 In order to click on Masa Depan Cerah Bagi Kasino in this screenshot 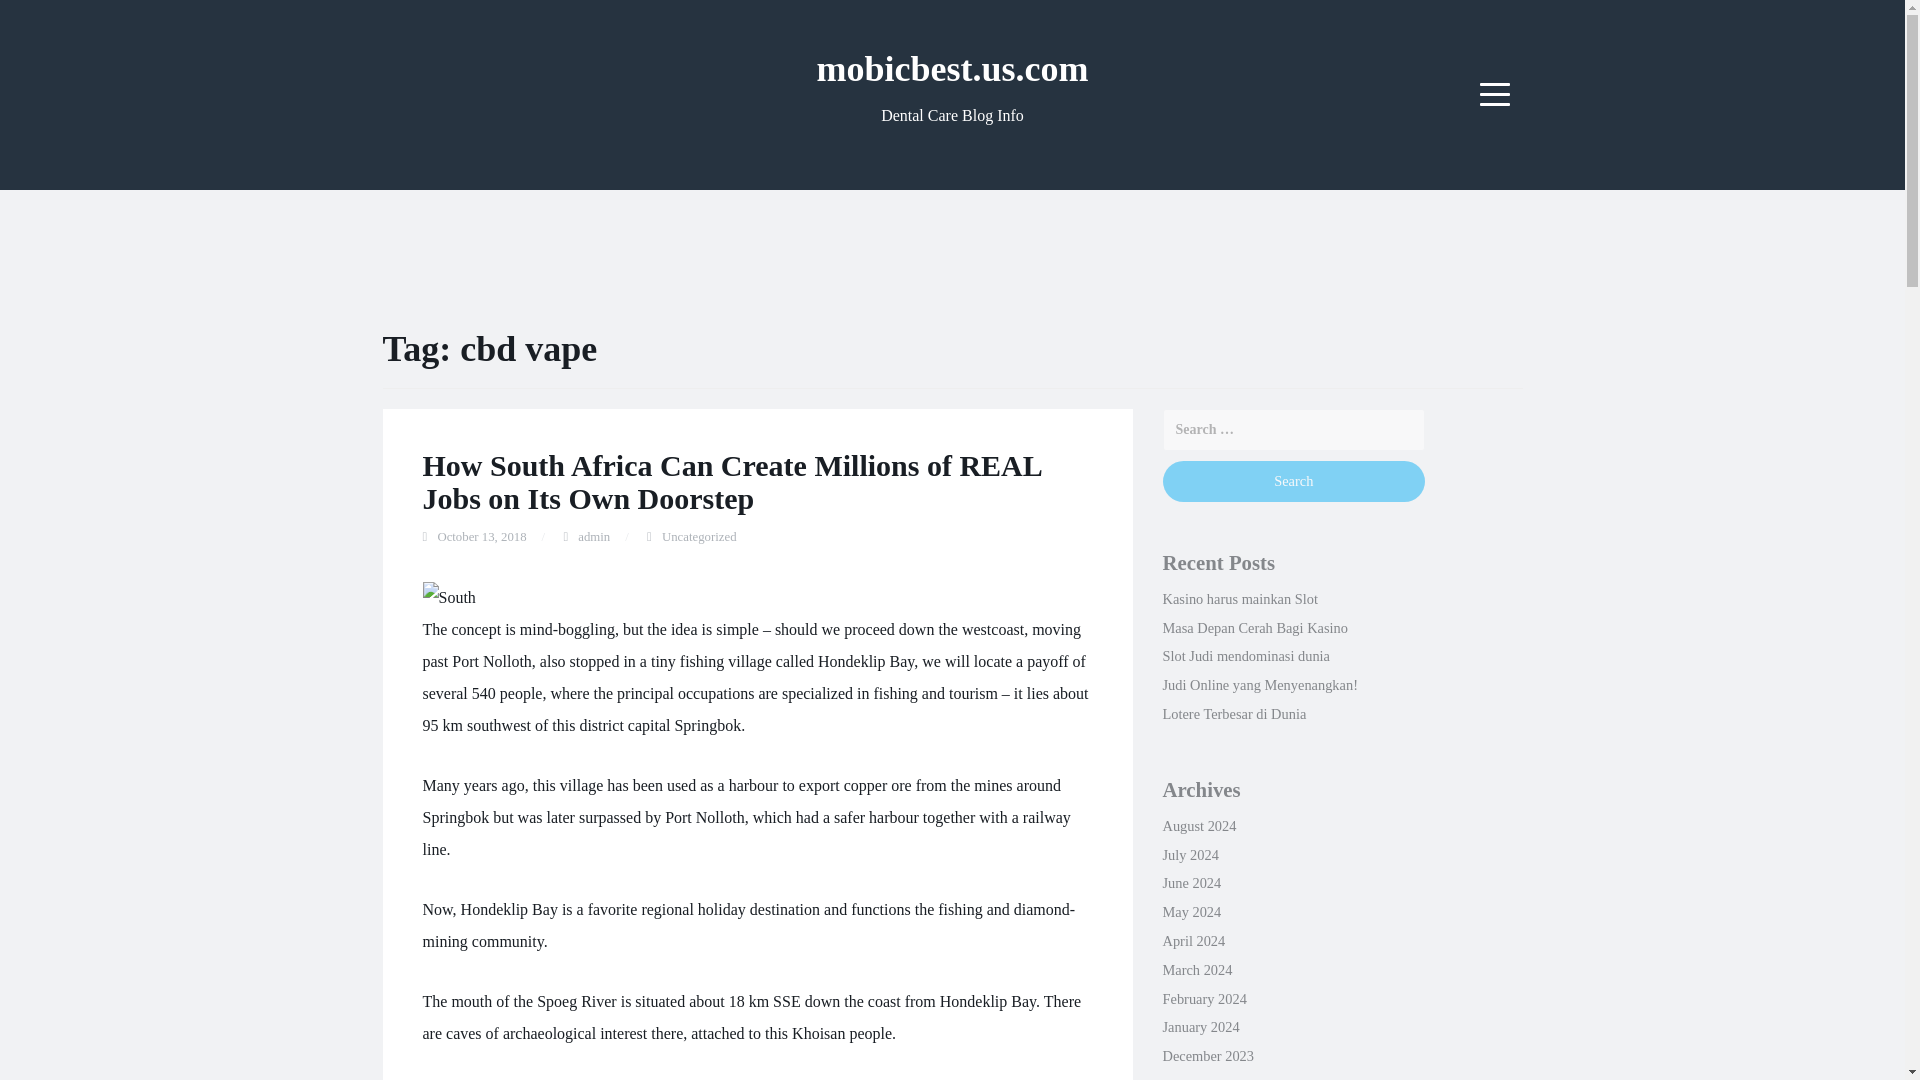, I will do `click(1254, 628)`.